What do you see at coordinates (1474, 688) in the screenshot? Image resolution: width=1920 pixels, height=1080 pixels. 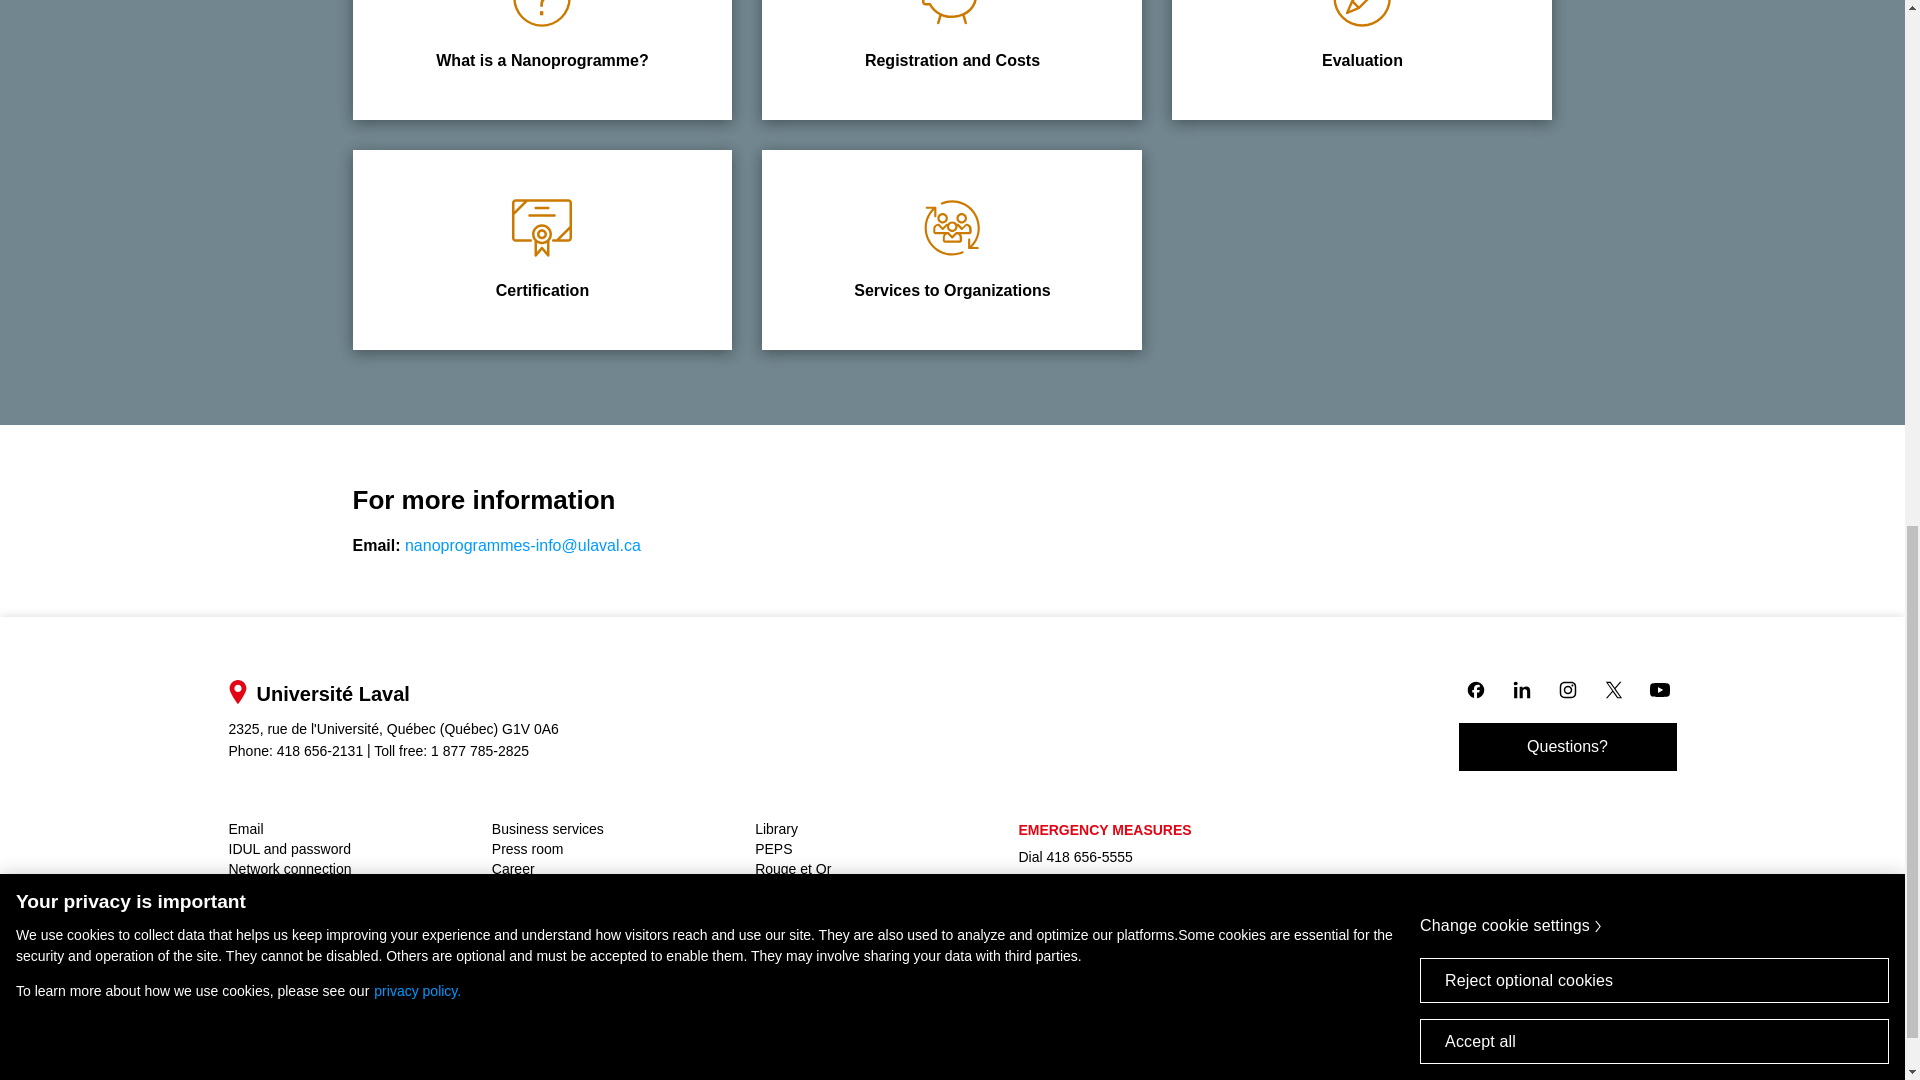 I see `418 656-2131` at bounding box center [1474, 688].